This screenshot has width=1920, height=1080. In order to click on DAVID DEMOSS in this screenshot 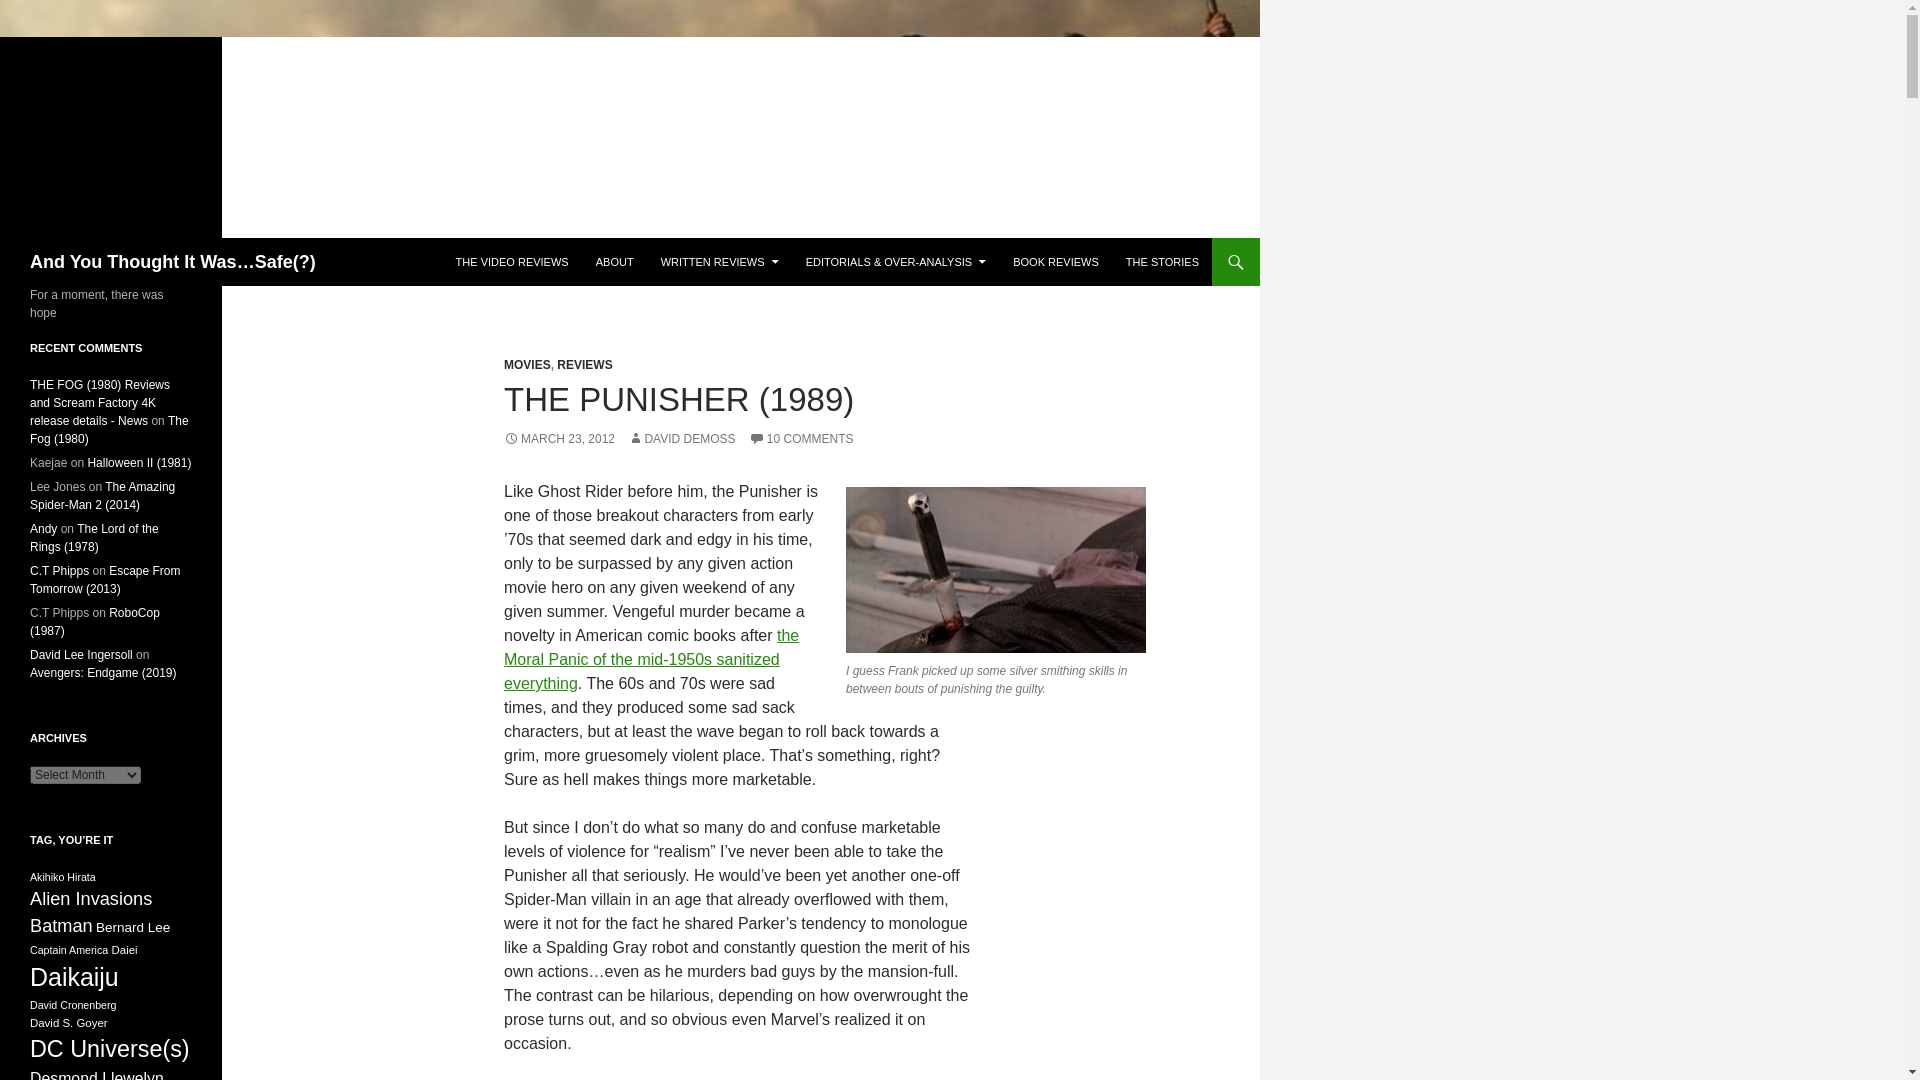, I will do `click(681, 439)`.